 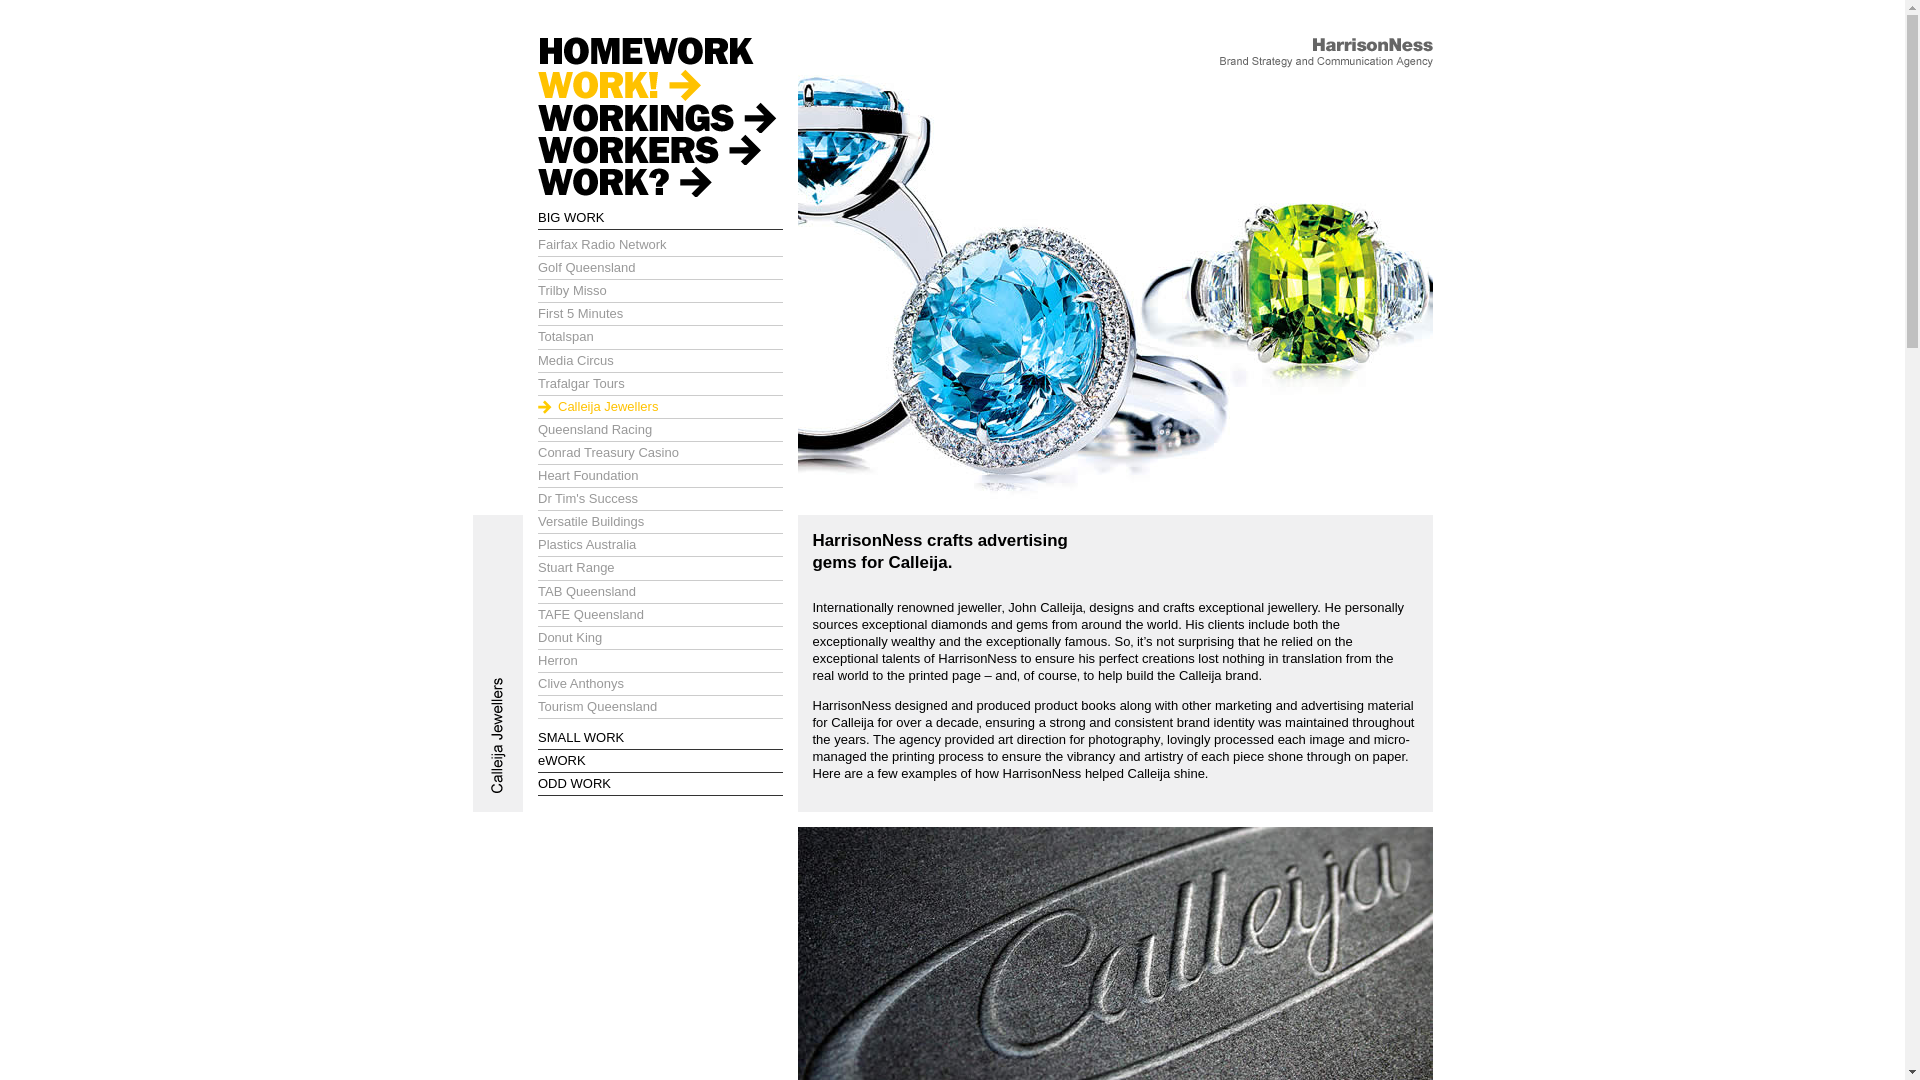 I want to click on Clive Anthonys, so click(x=660, y=684).